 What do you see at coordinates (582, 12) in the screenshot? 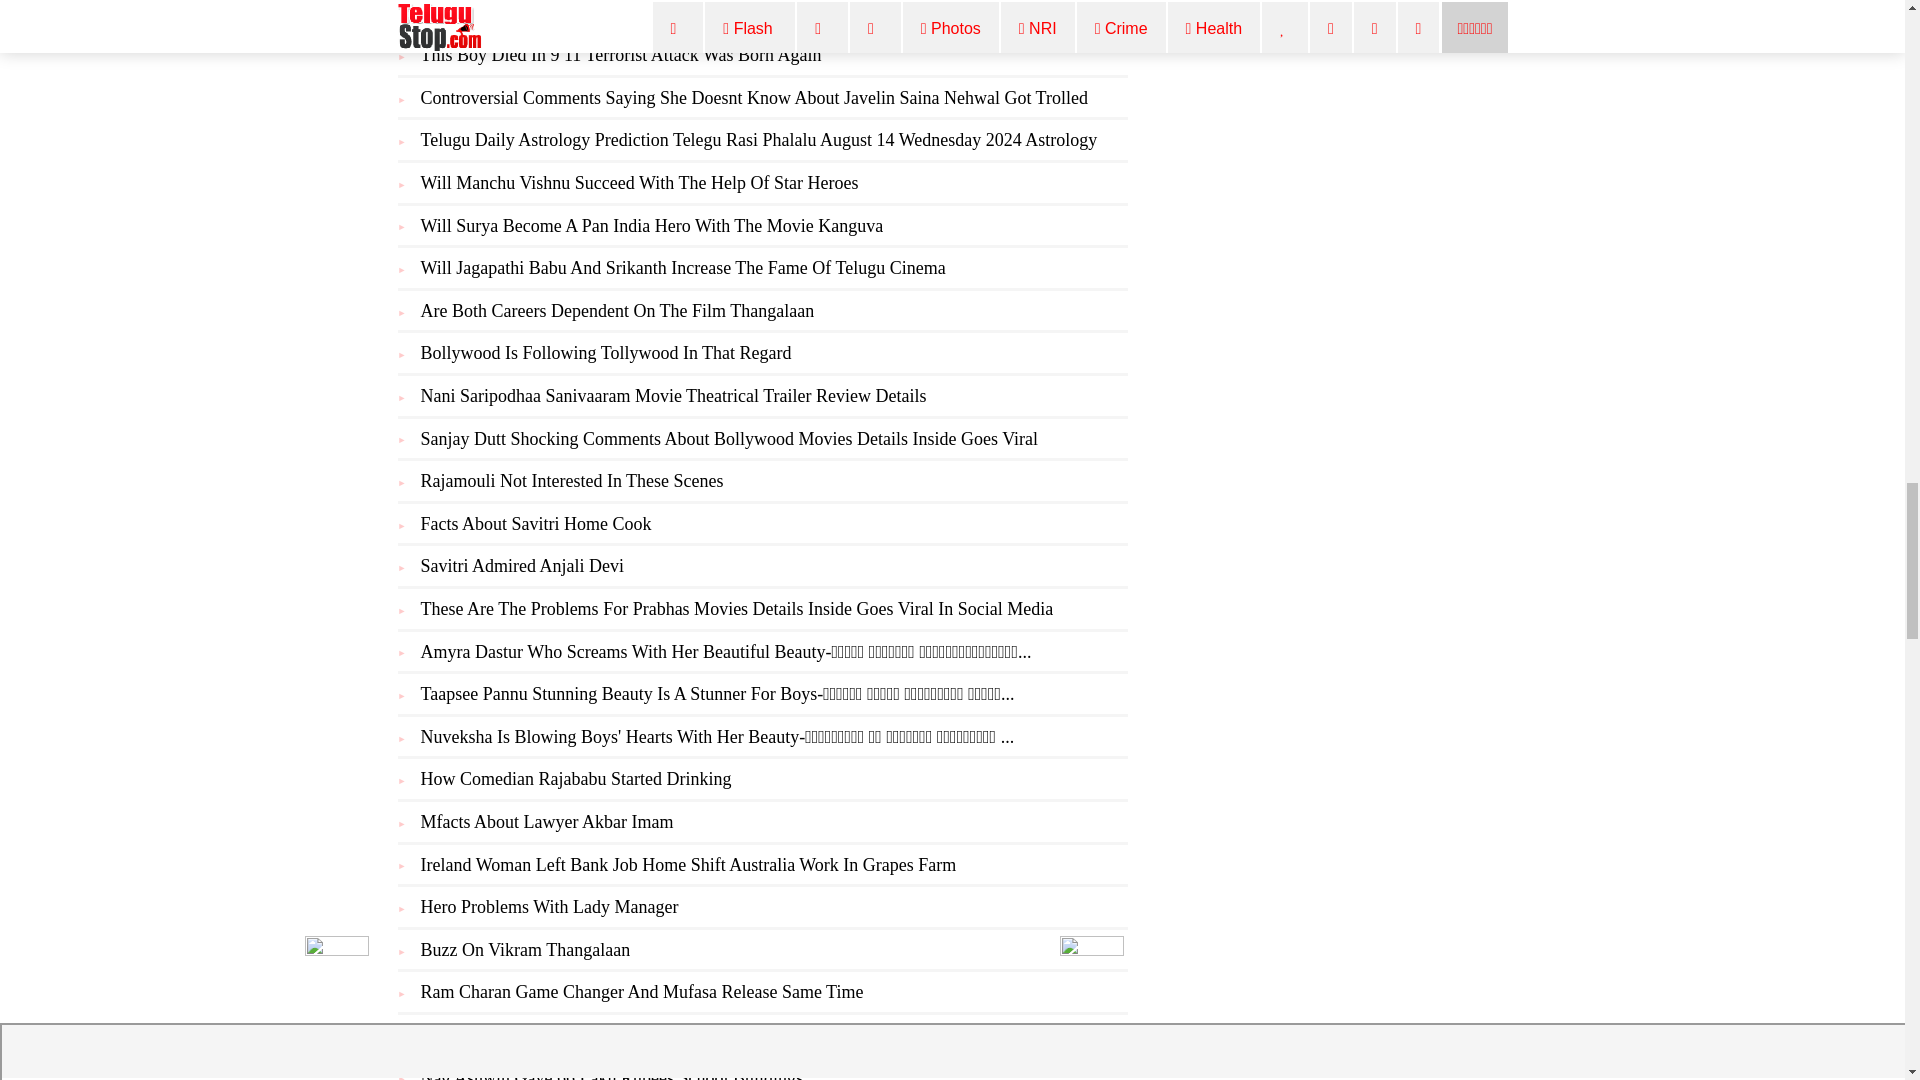
I see `Wonderful Health Benefits Of Peepal Leaves` at bounding box center [582, 12].